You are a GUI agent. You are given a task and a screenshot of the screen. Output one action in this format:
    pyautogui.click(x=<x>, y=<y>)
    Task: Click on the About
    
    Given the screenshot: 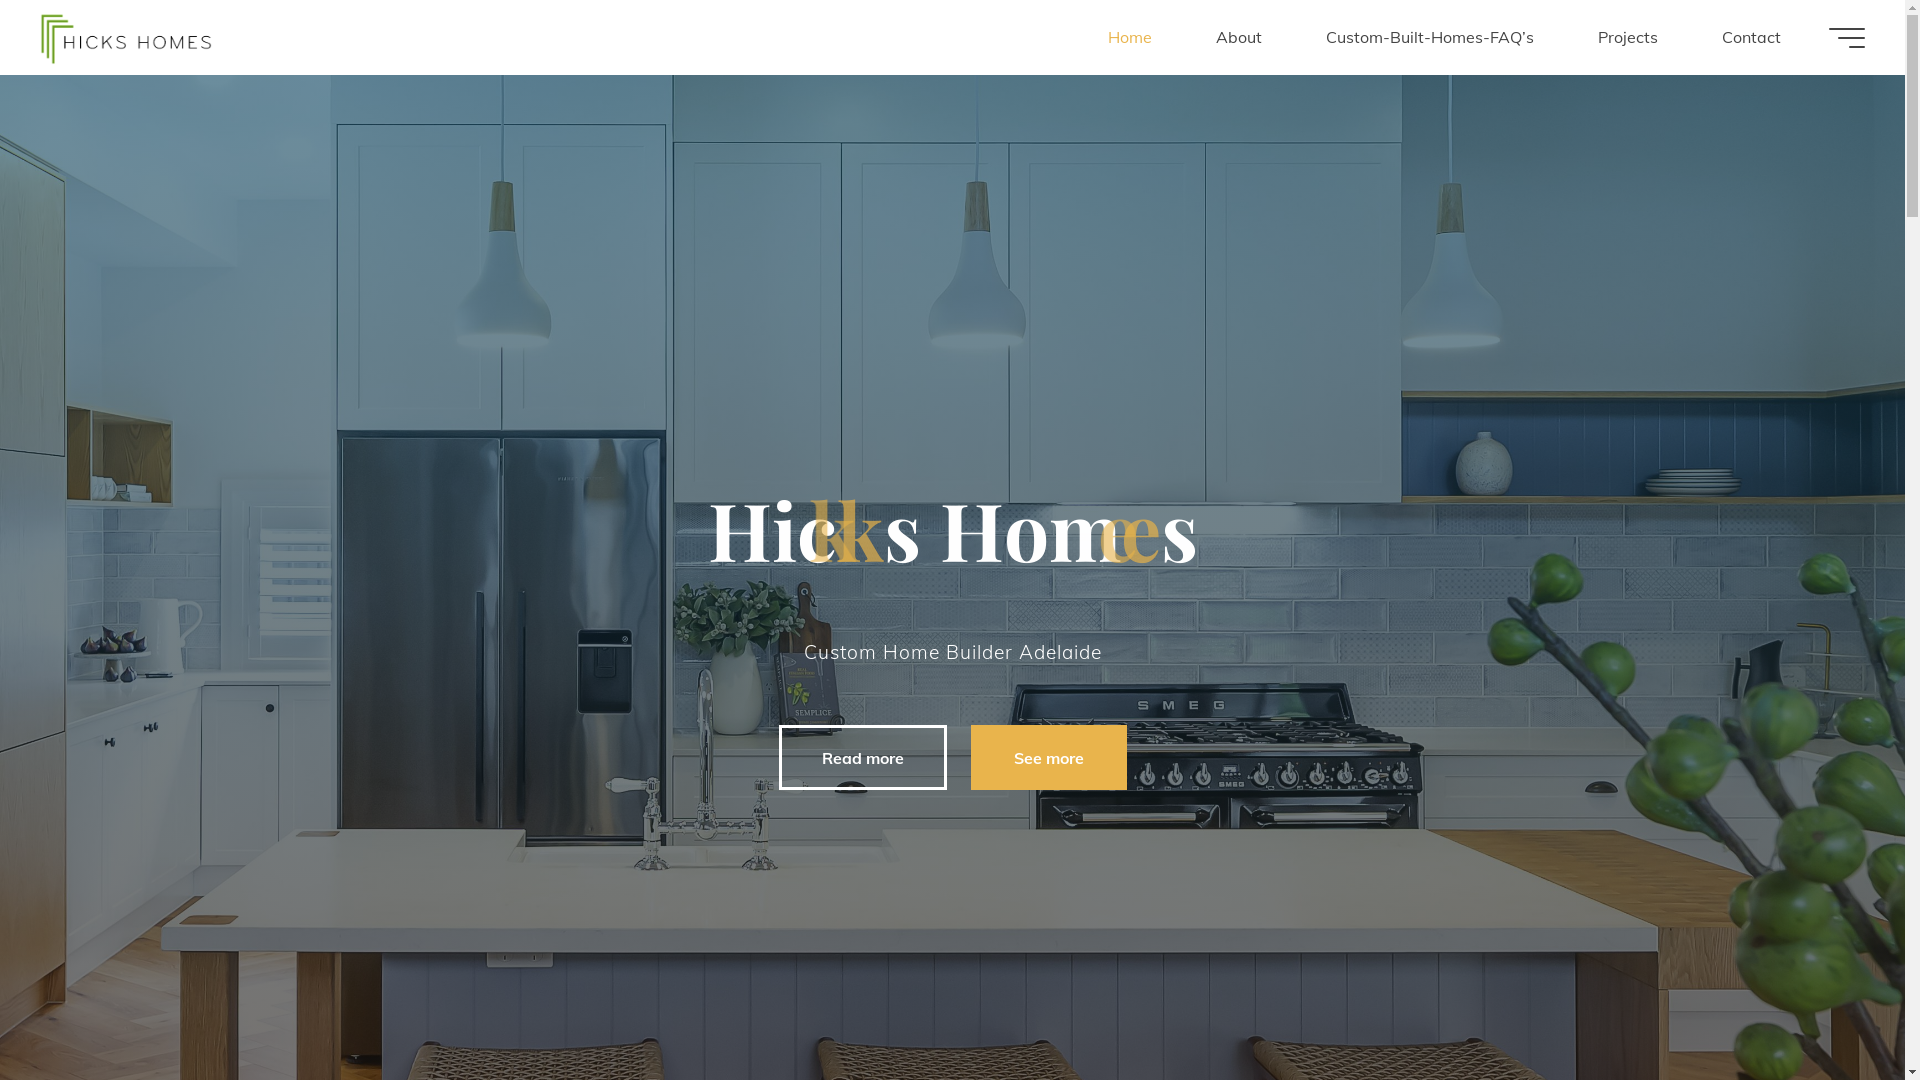 What is the action you would take?
    pyautogui.click(x=1239, y=38)
    